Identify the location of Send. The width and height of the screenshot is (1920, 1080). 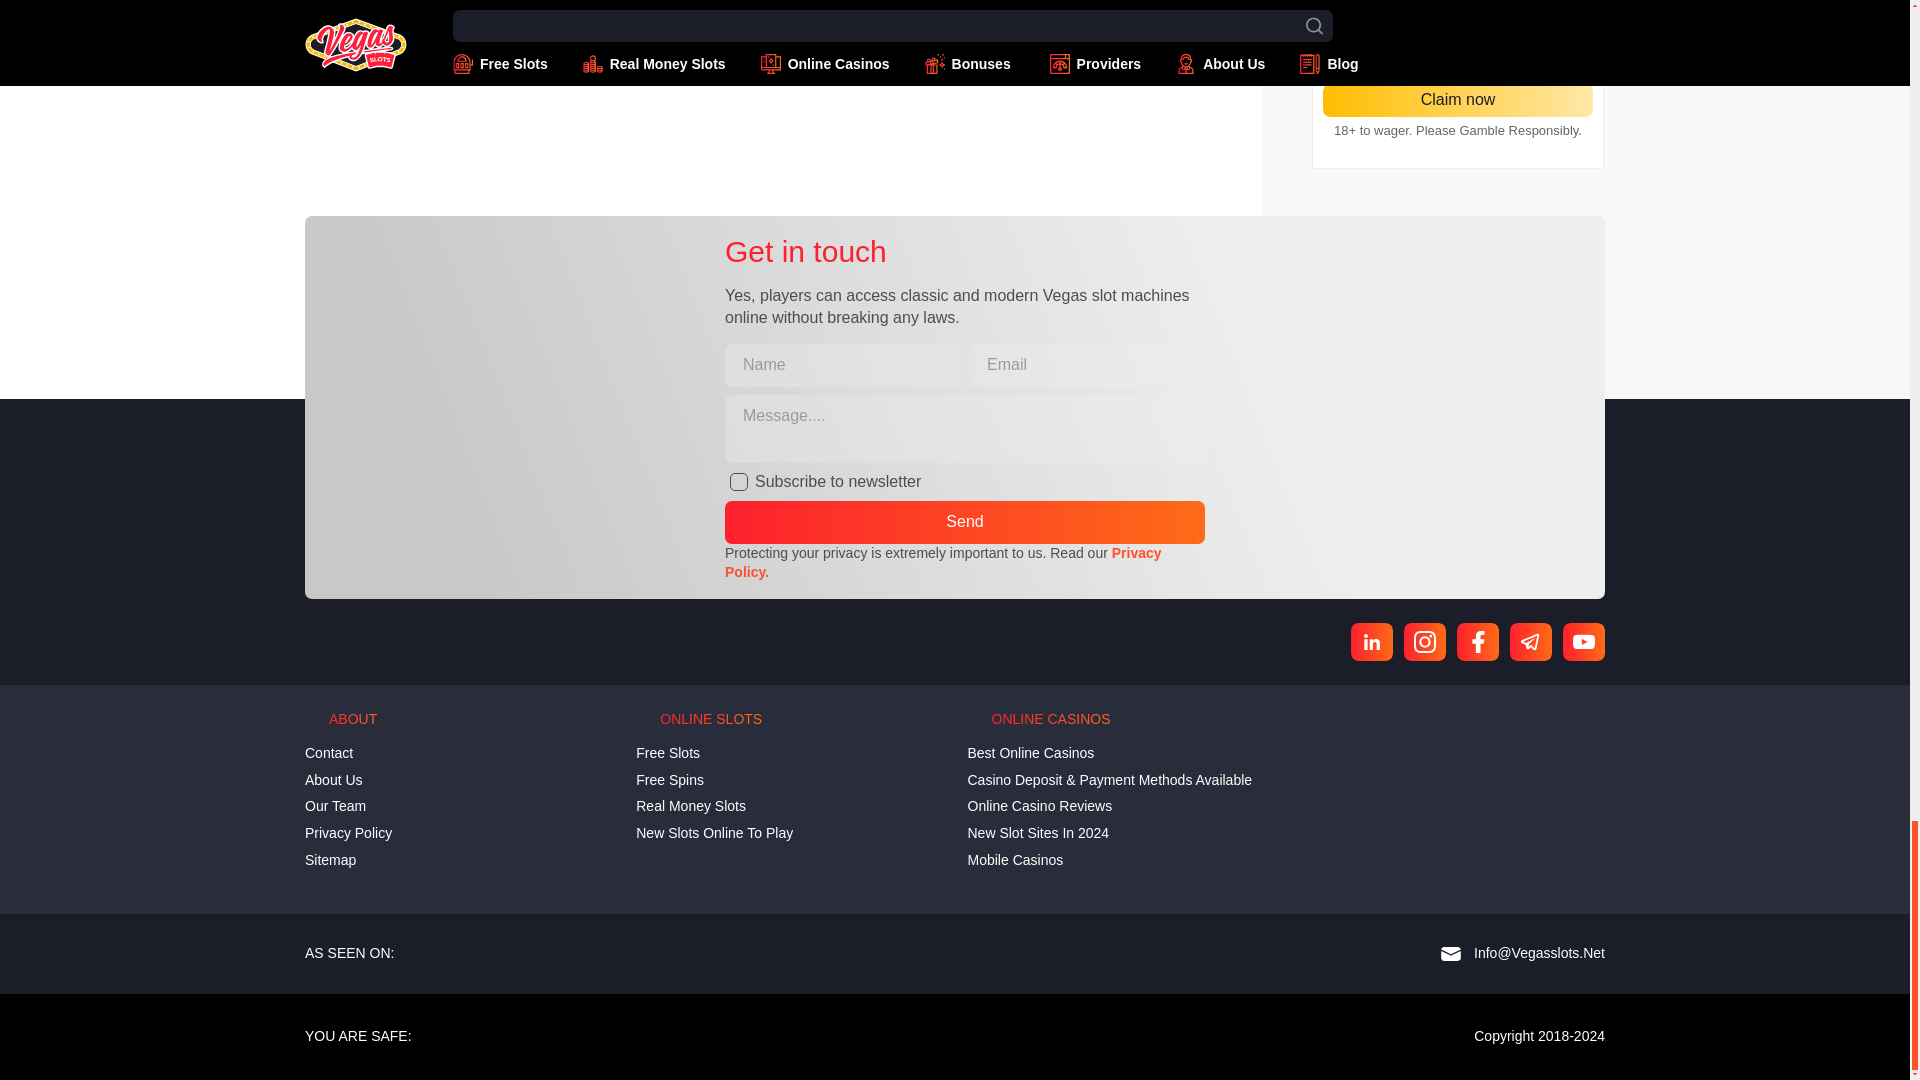
(965, 522).